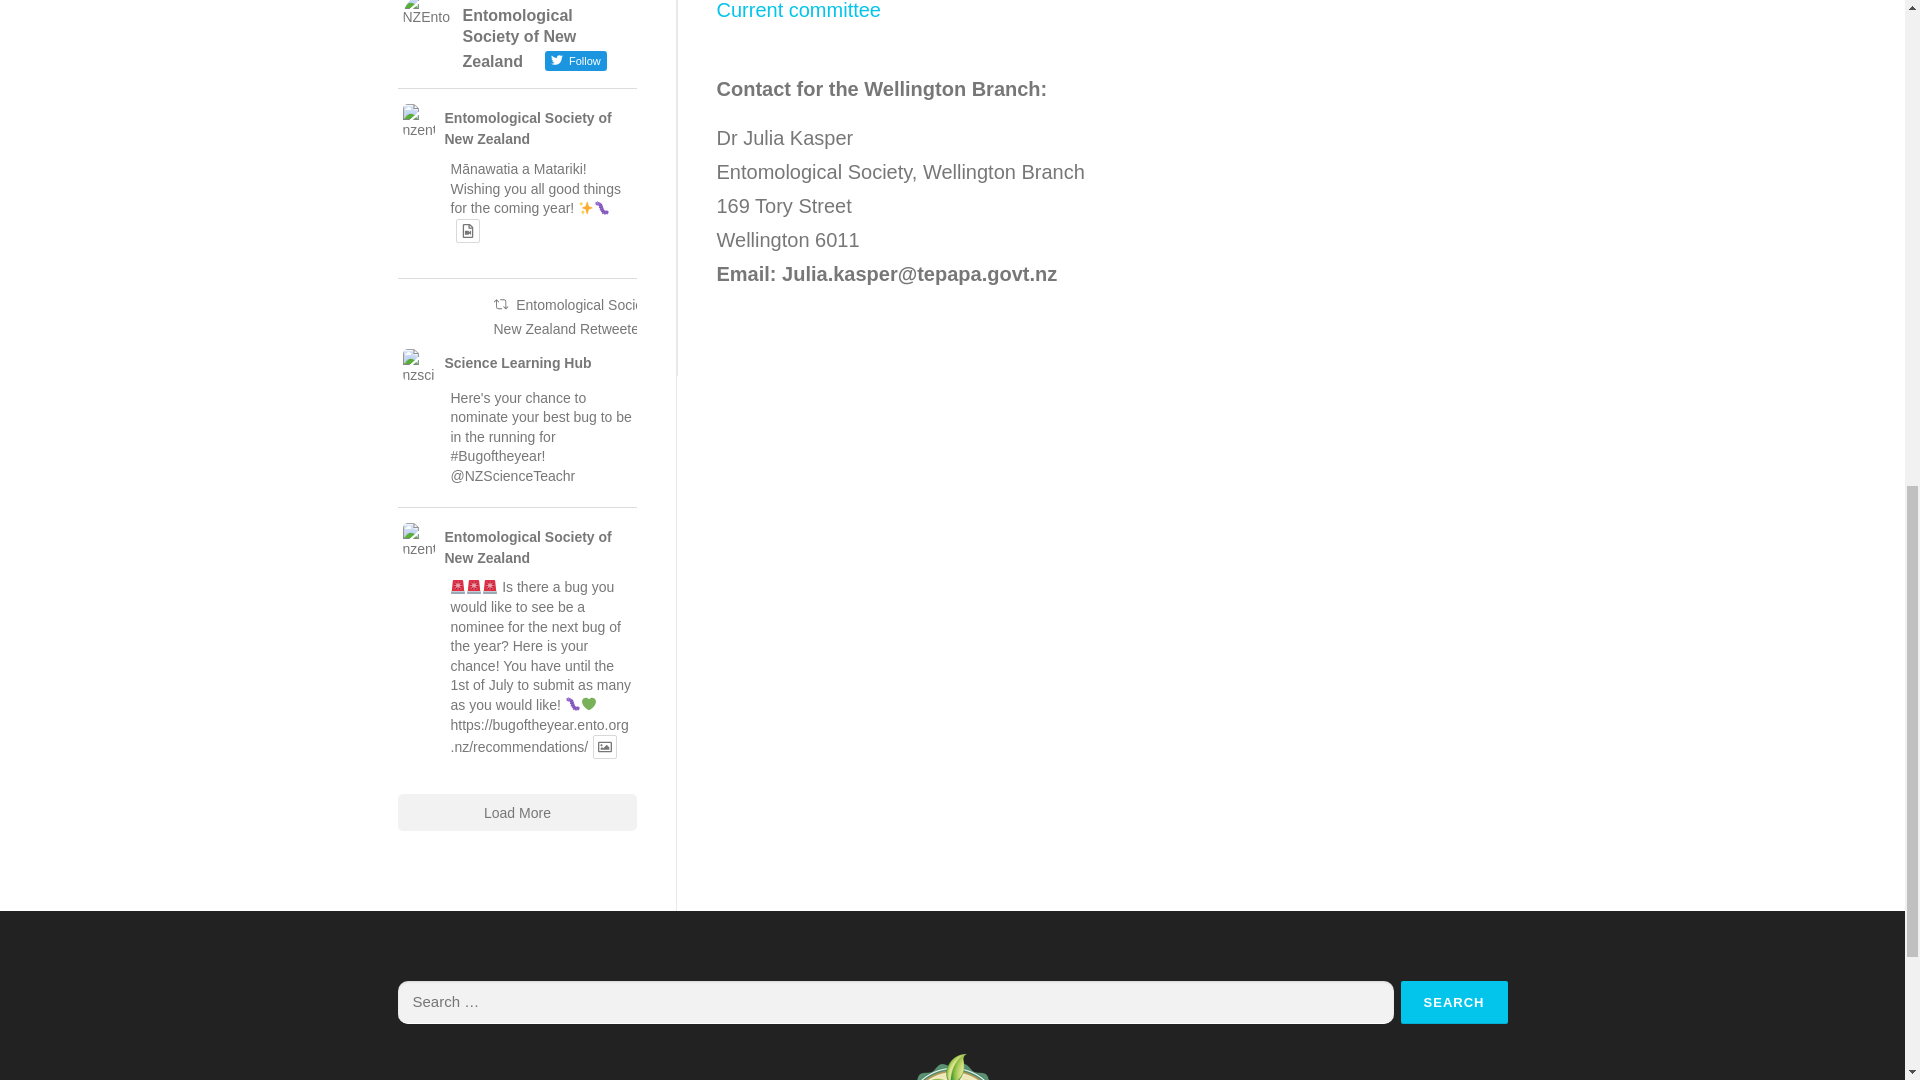 The width and height of the screenshot is (1920, 1080). I want to click on Entomological Society of New Zealand, so click(535, 129).